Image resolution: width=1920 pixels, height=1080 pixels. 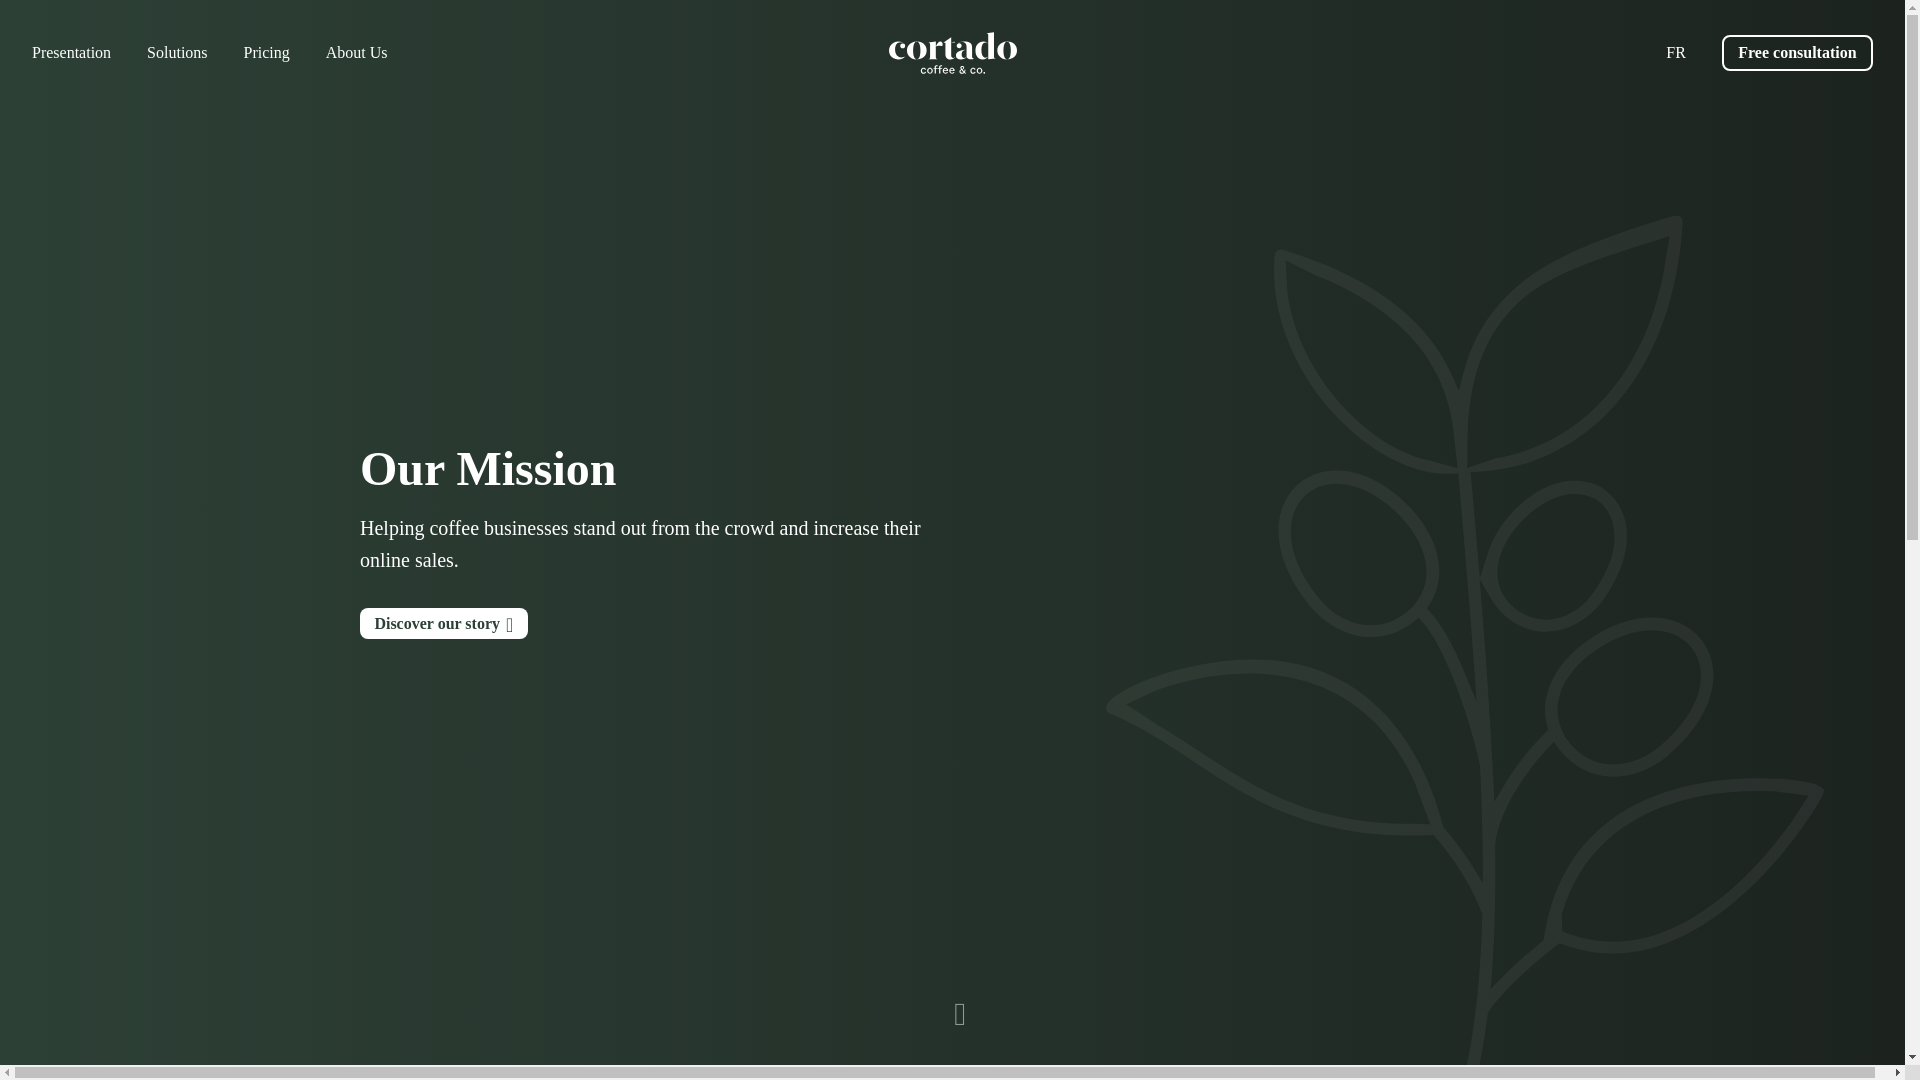 What do you see at coordinates (444, 624) in the screenshot?
I see `Presentation` at bounding box center [444, 624].